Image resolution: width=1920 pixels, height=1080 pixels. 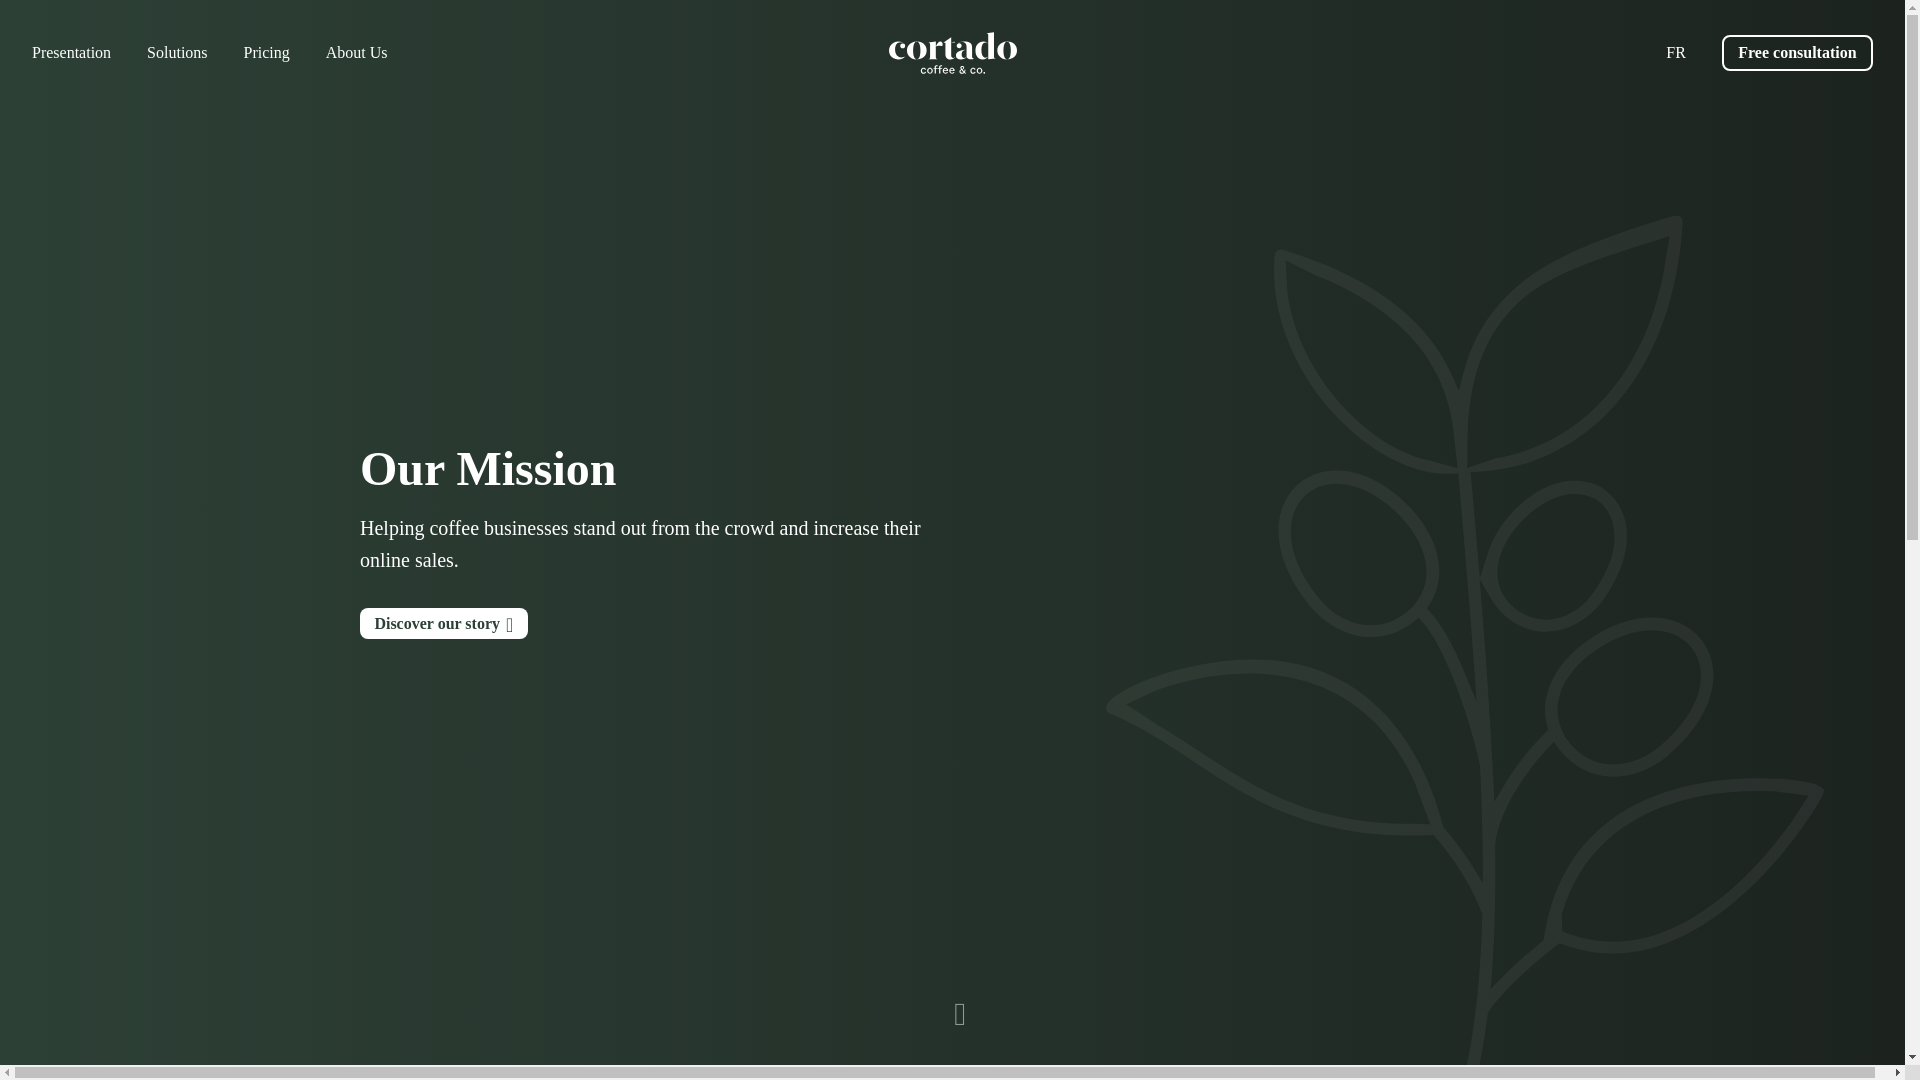 What do you see at coordinates (444, 624) in the screenshot?
I see `Presentation` at bounding box center [444, 624].